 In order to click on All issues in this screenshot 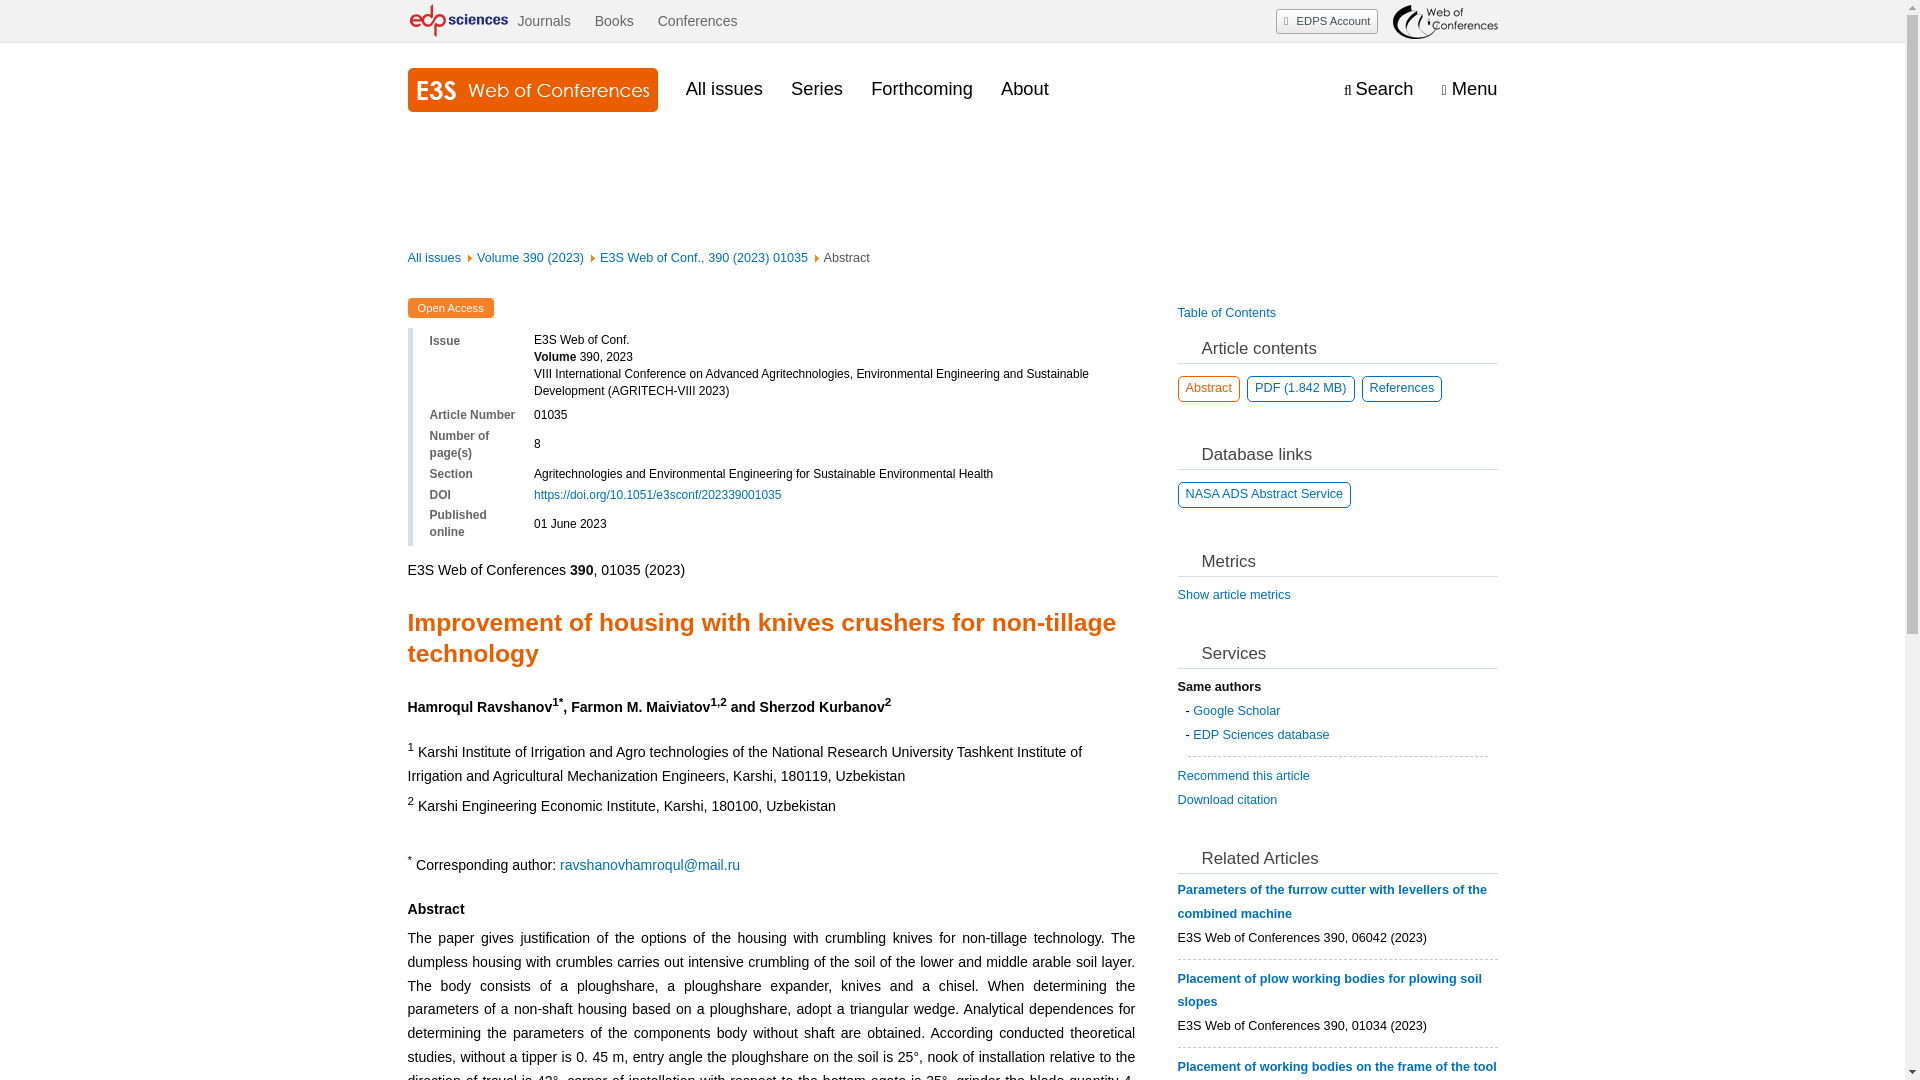, I will do `click(724, 88)`.